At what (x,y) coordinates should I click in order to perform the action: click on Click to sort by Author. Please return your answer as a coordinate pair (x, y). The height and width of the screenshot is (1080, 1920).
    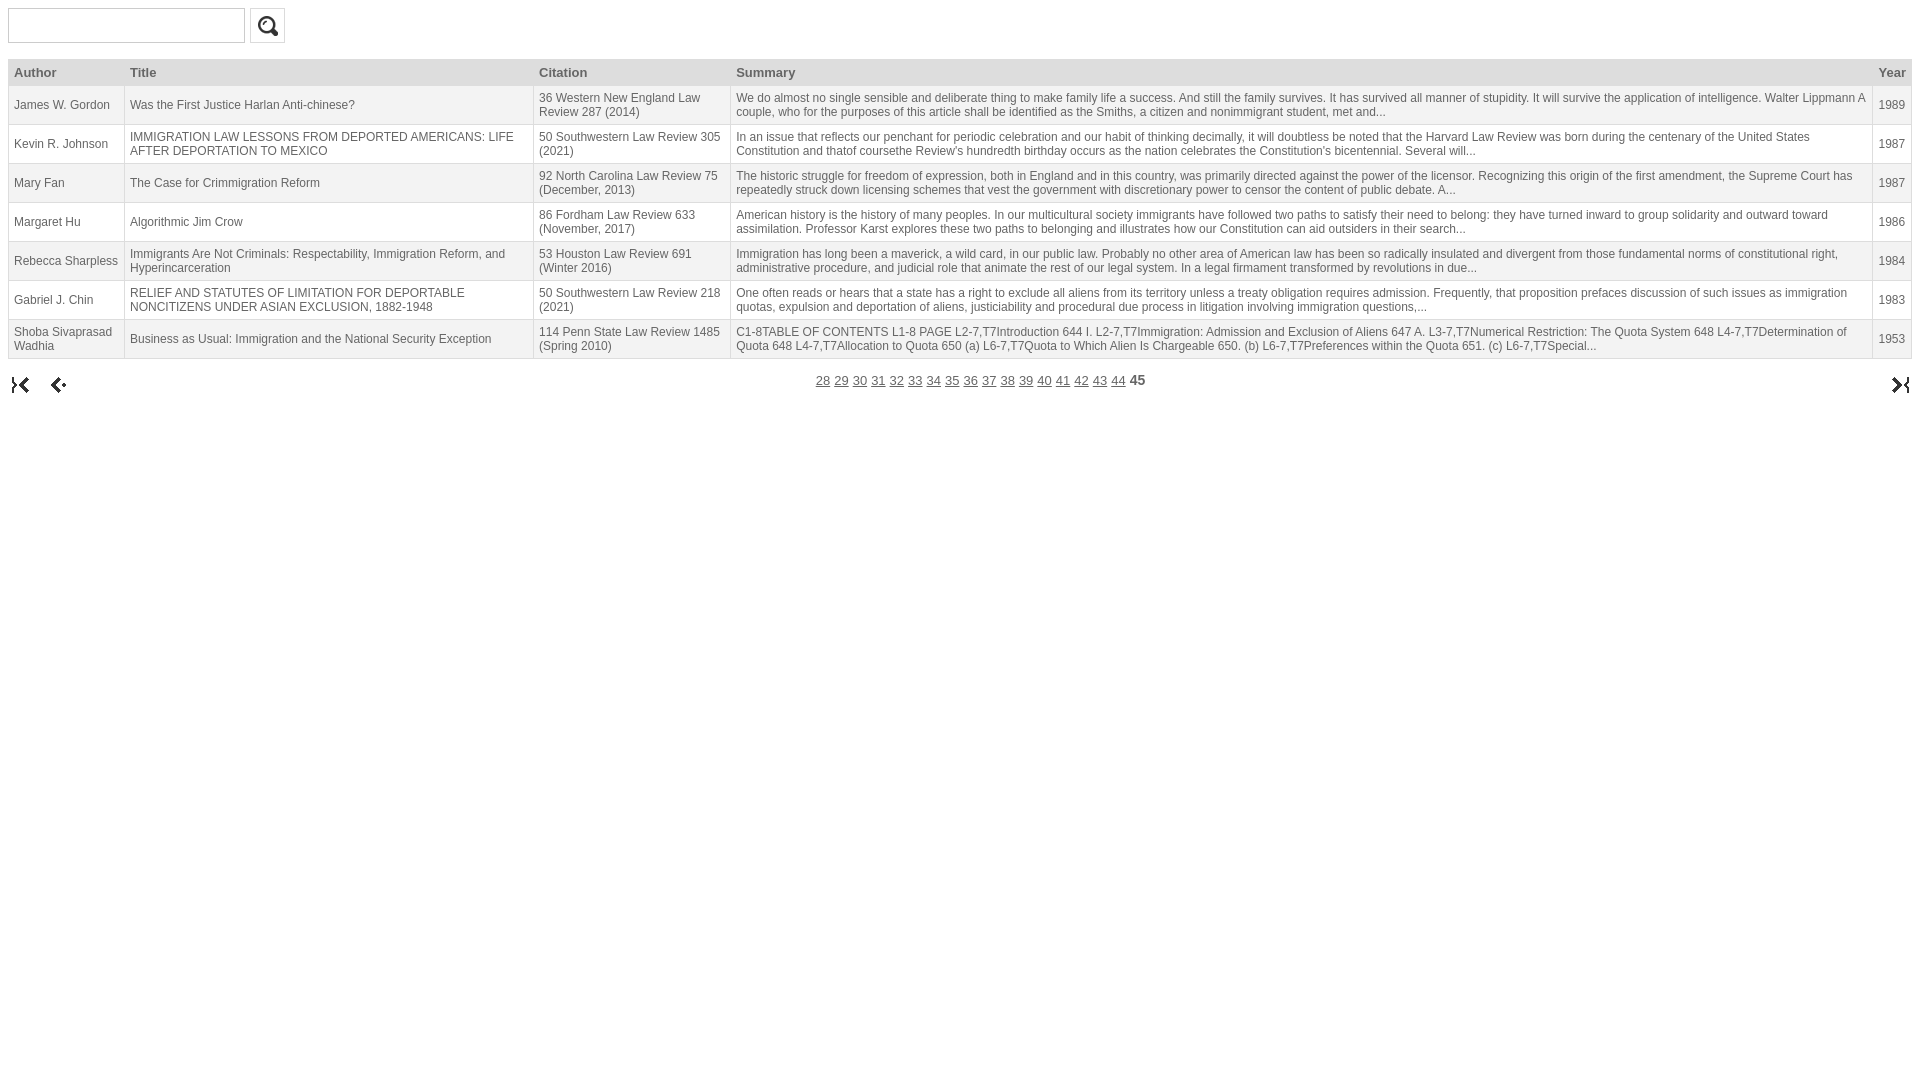
    Looking at the image, I should click on (66, 73).